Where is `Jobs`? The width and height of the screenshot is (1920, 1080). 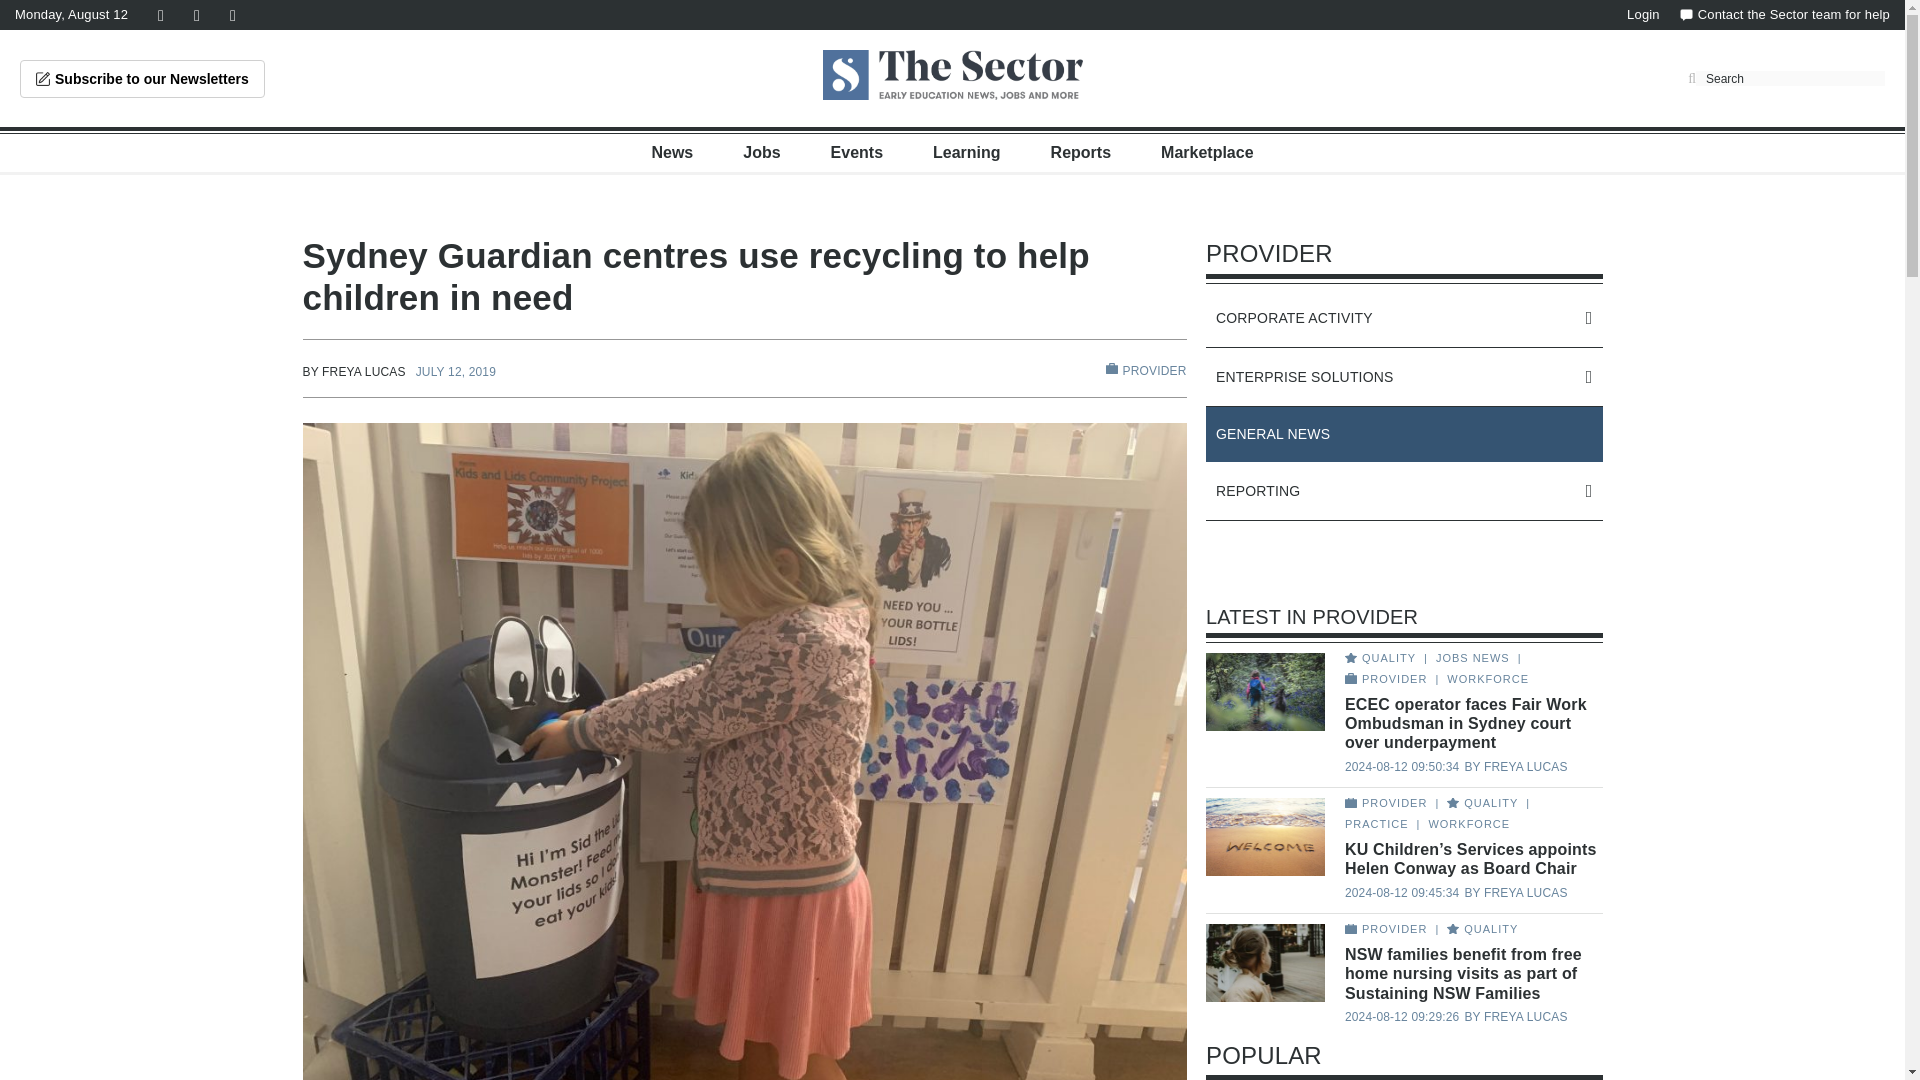 Jobs is located at coordinates (761, 152).